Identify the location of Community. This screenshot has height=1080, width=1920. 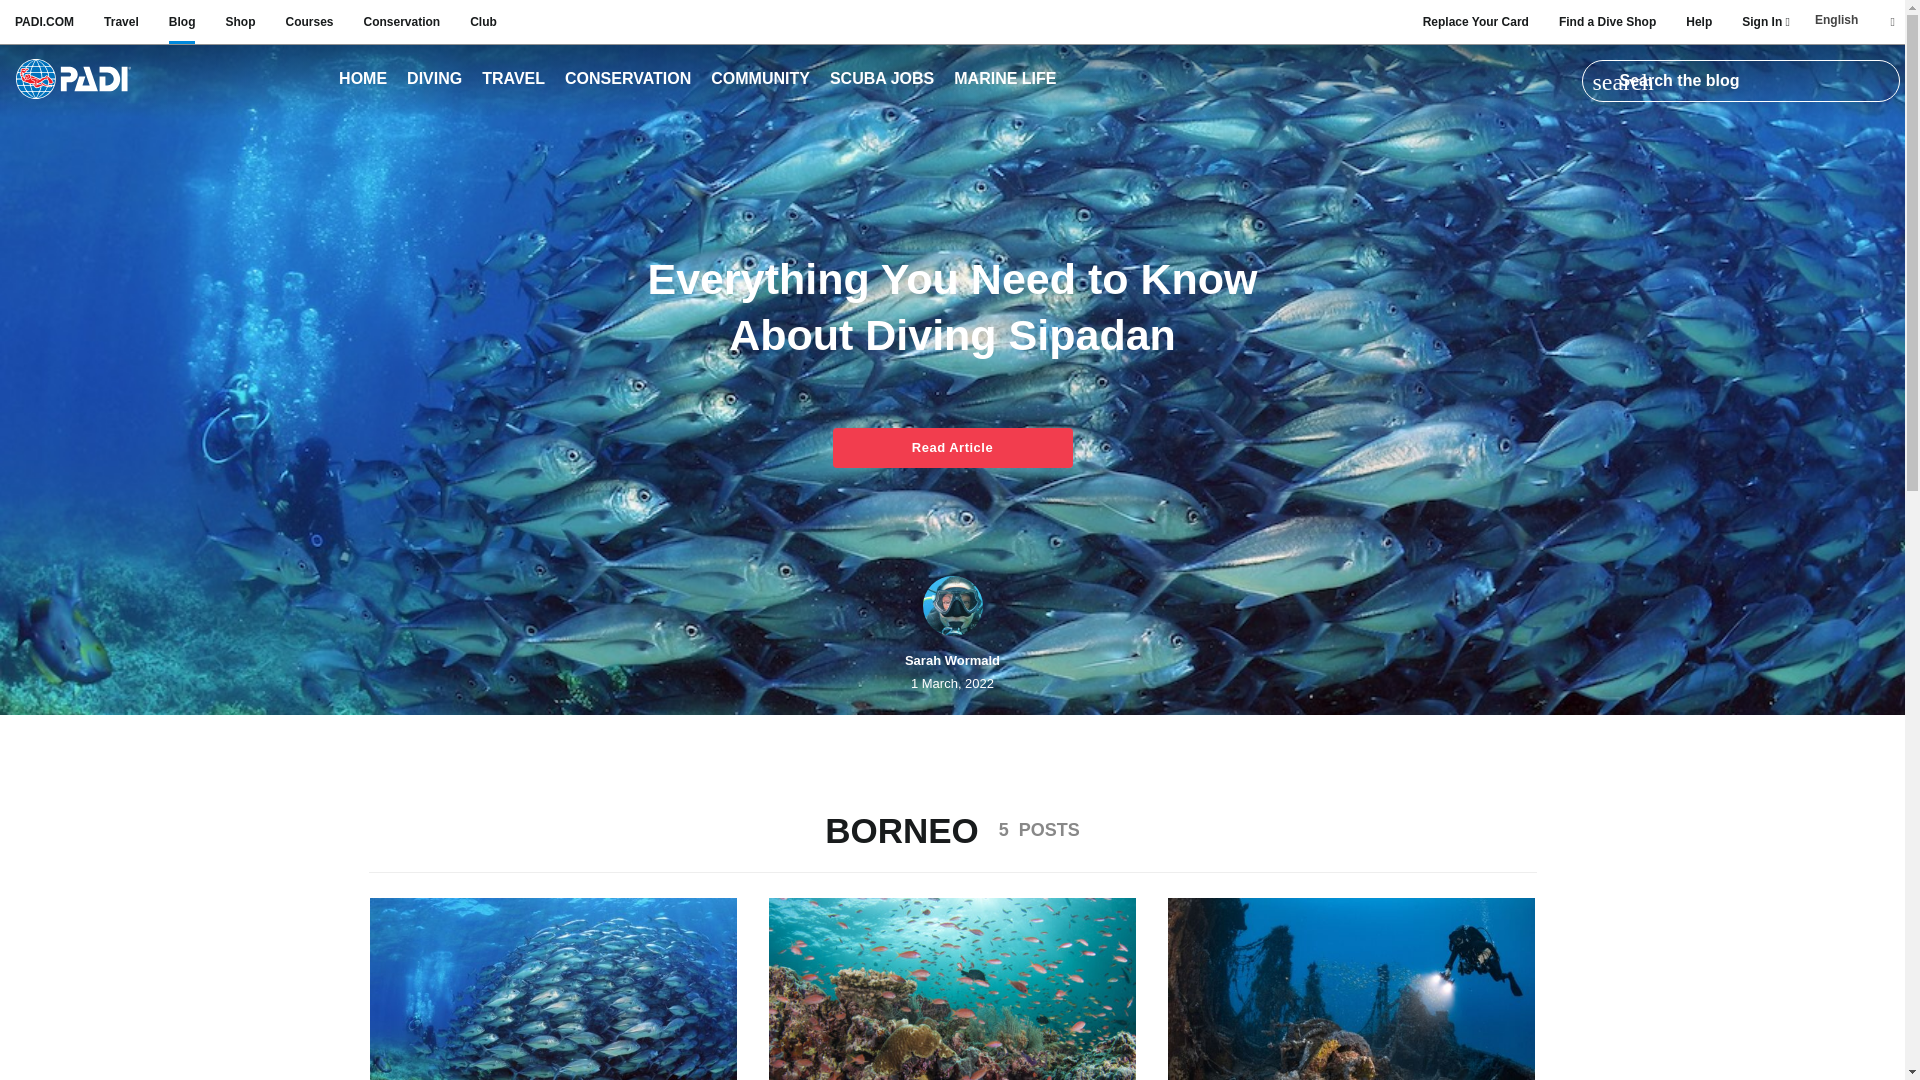
(760, 80).